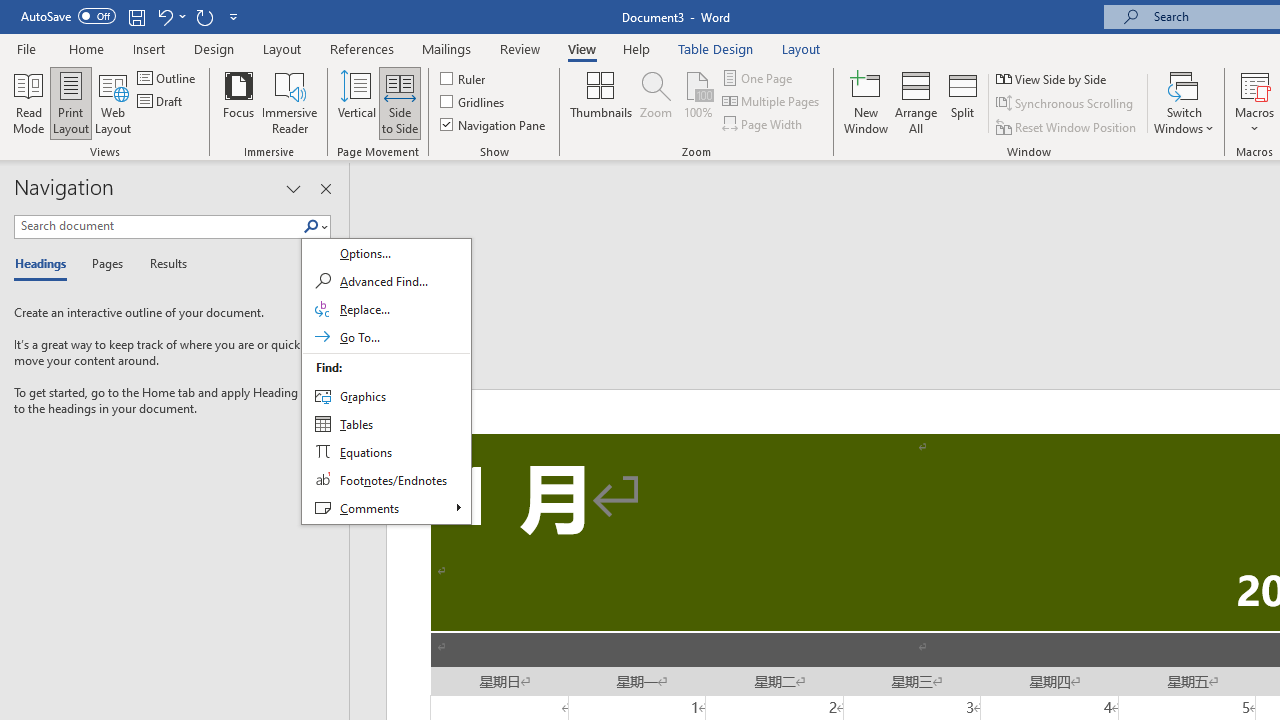 The width and height of the screenshot is (1280, 720). I want to click on Reset Window Position, so click(1068, 126).